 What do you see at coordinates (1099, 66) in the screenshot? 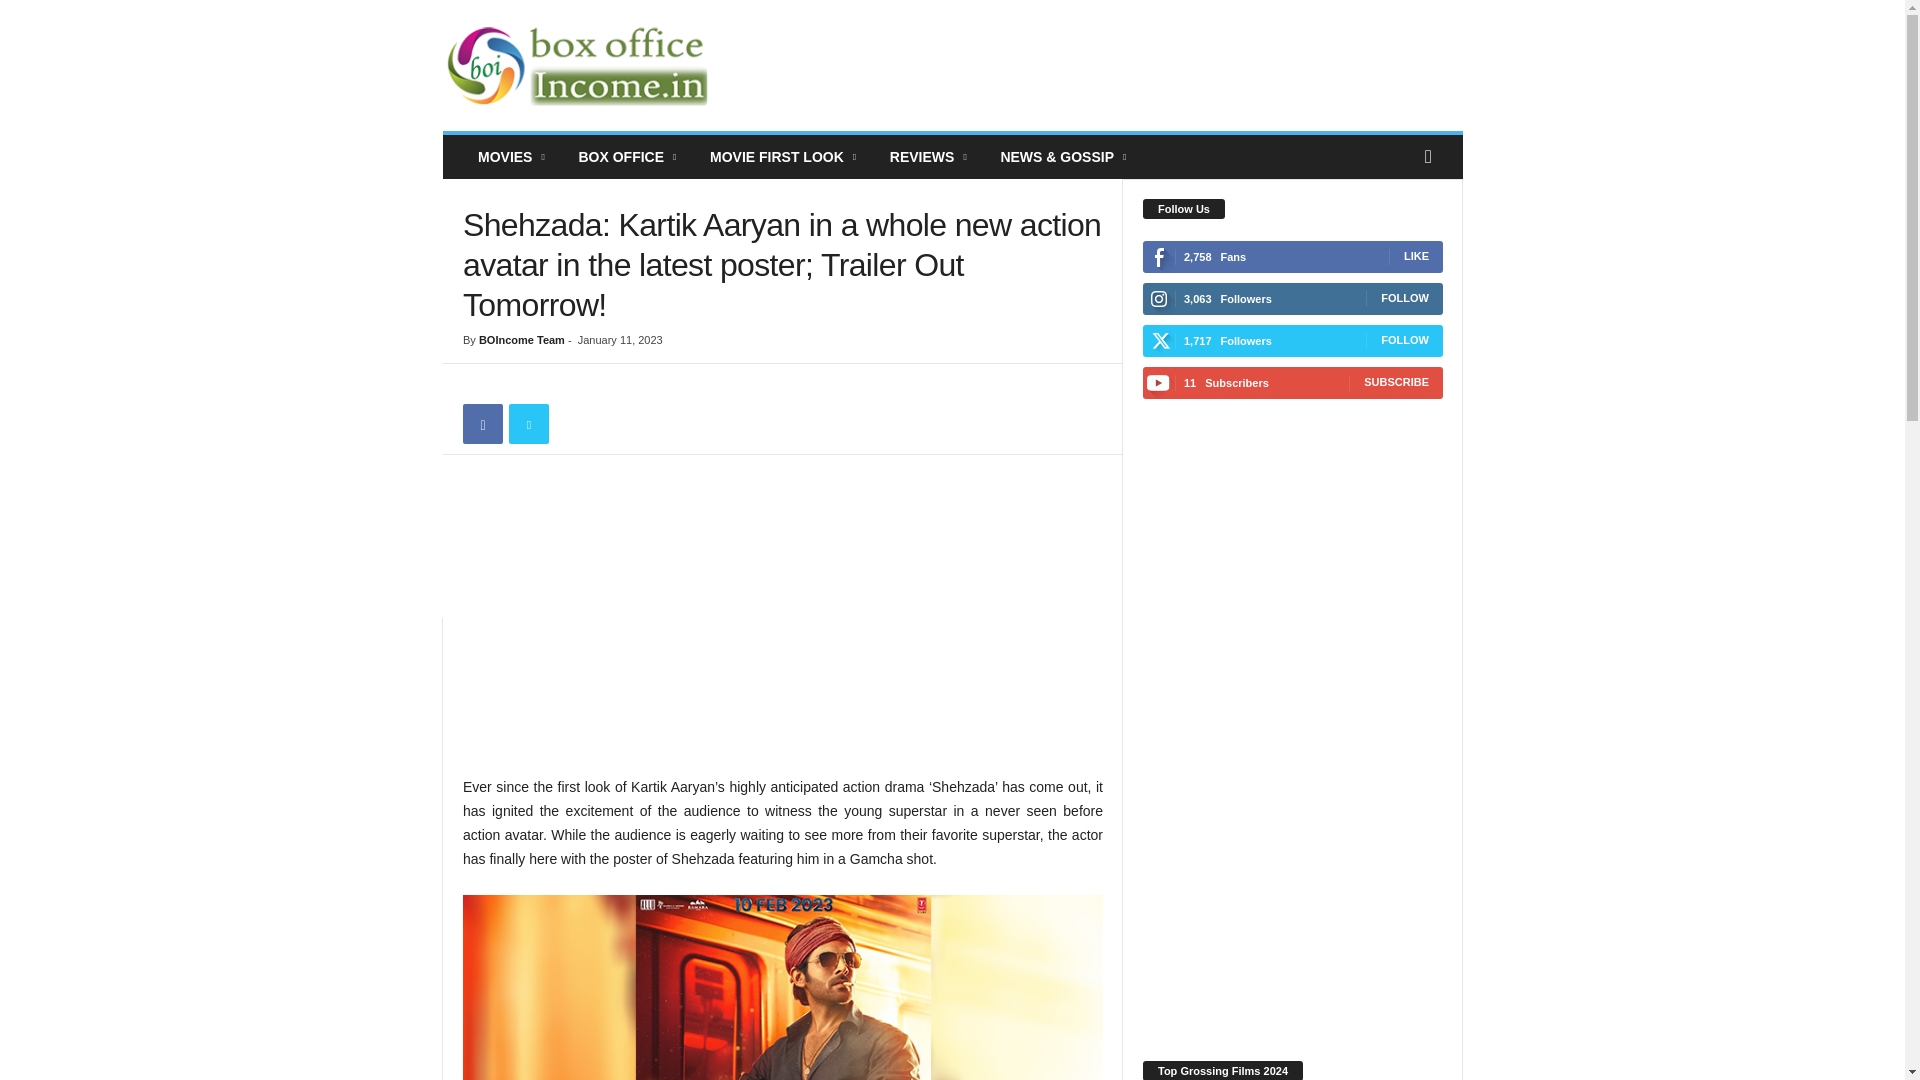
I see `Advertisement` at bounding box center [1099, 66].